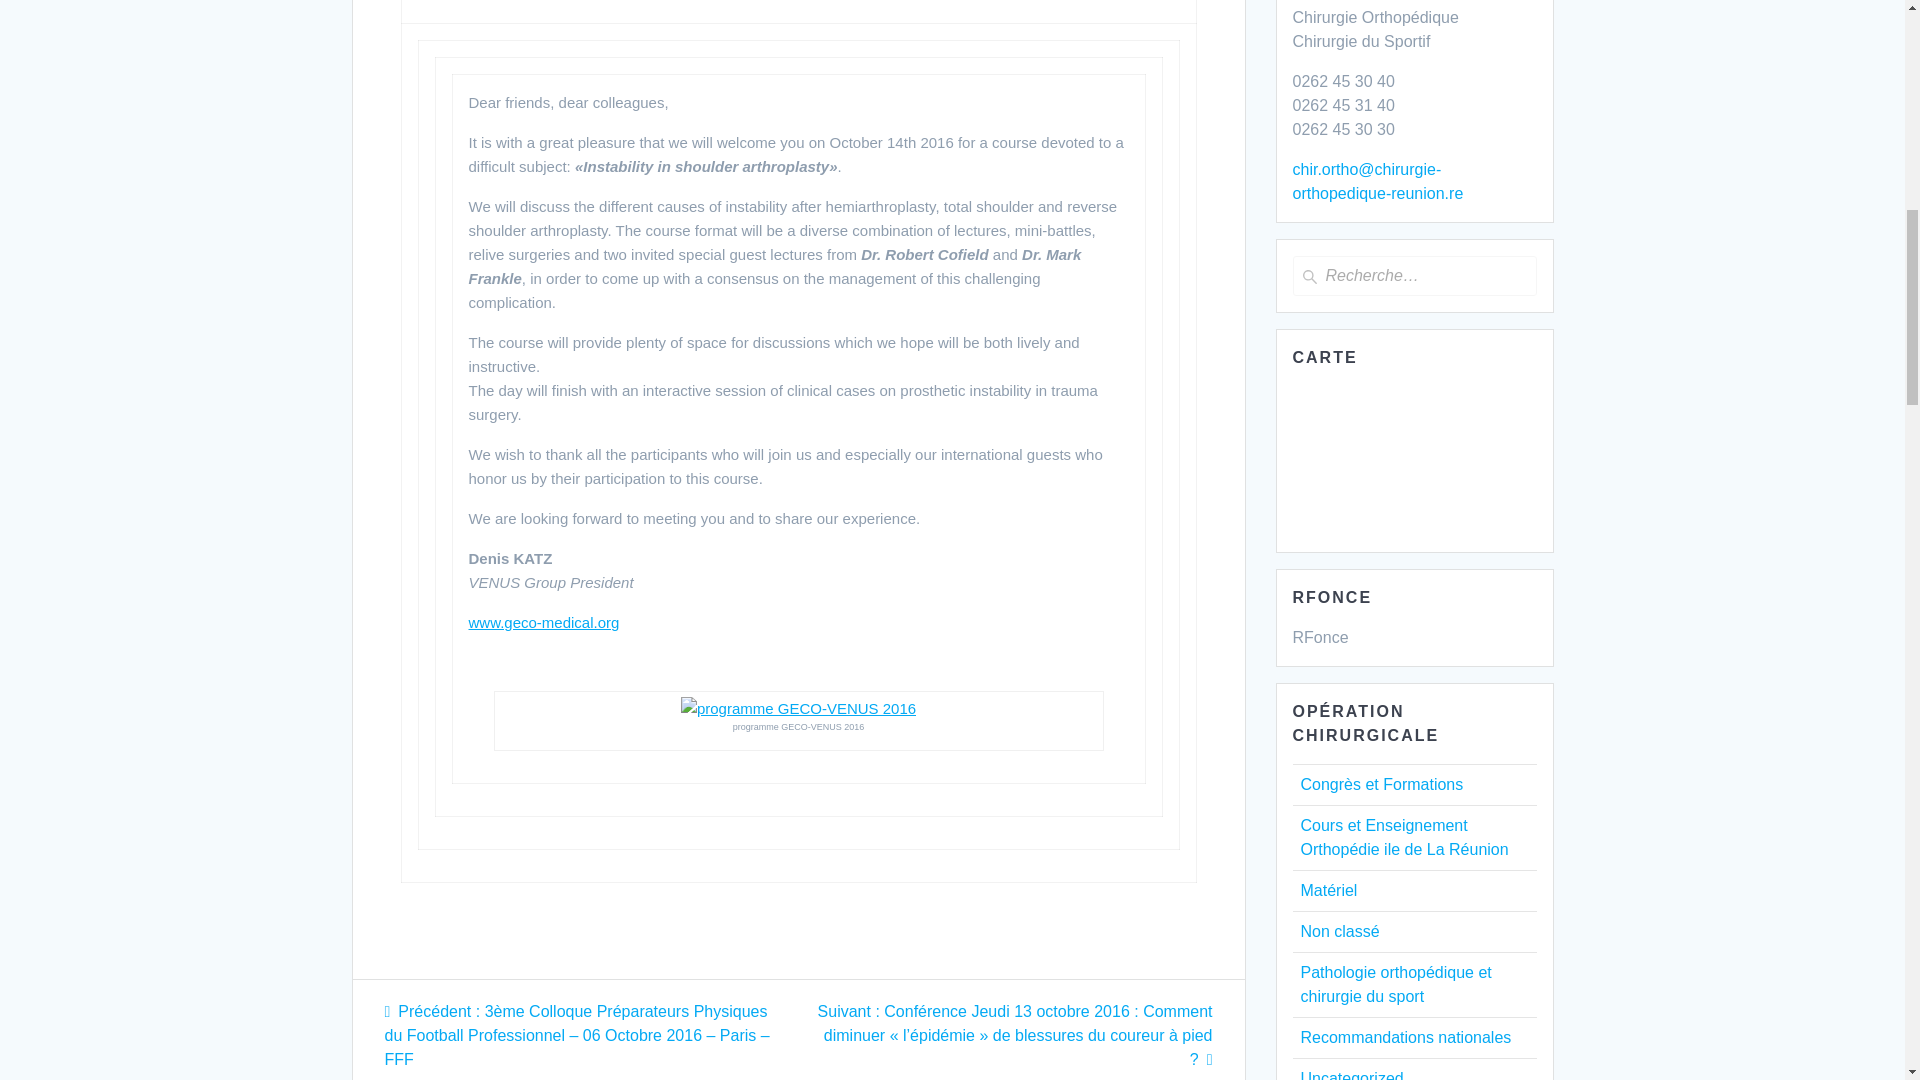 This screenshot has width=1920, height=1080. Describe the element at coordinates (1405, 1038) in the screenshot. I see `Recommandations nationales` at that location.